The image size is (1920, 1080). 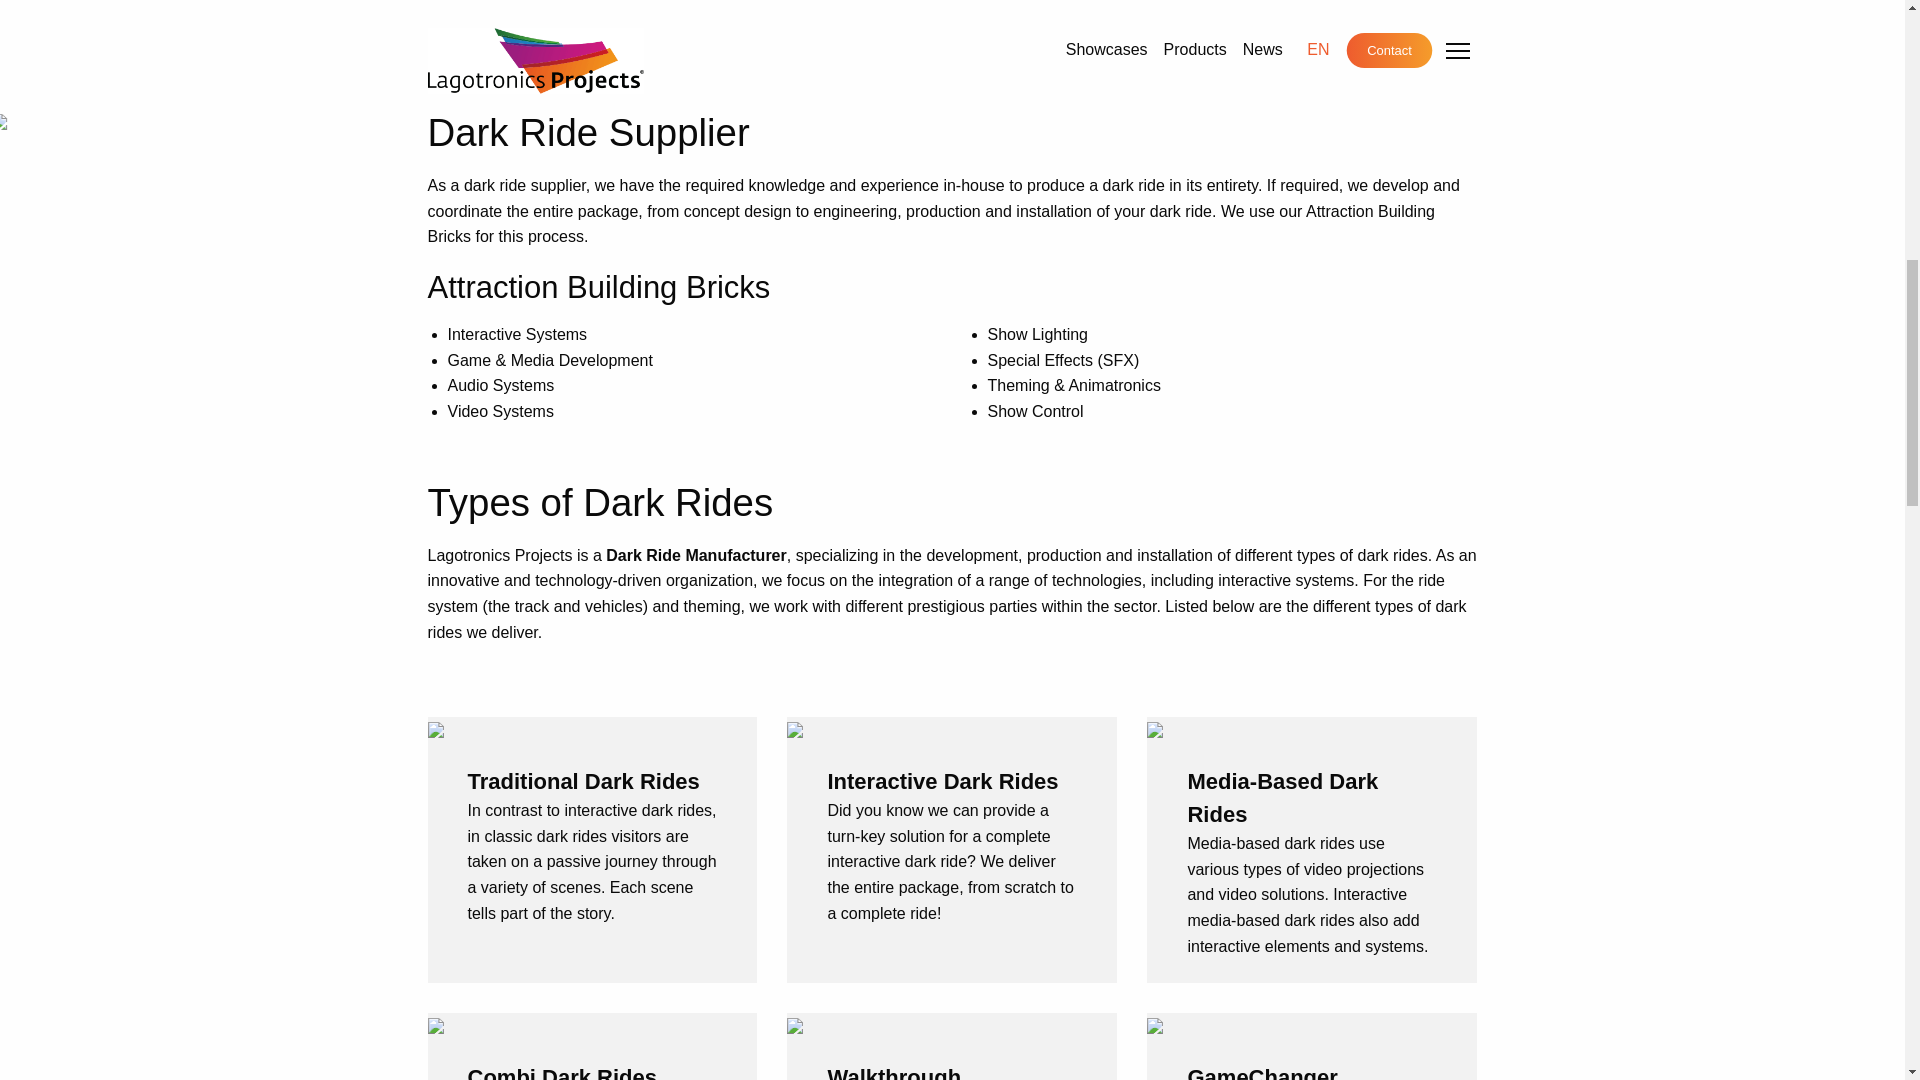 I want to click on Walkthrough Attractions, so click(x=894, y=1072).